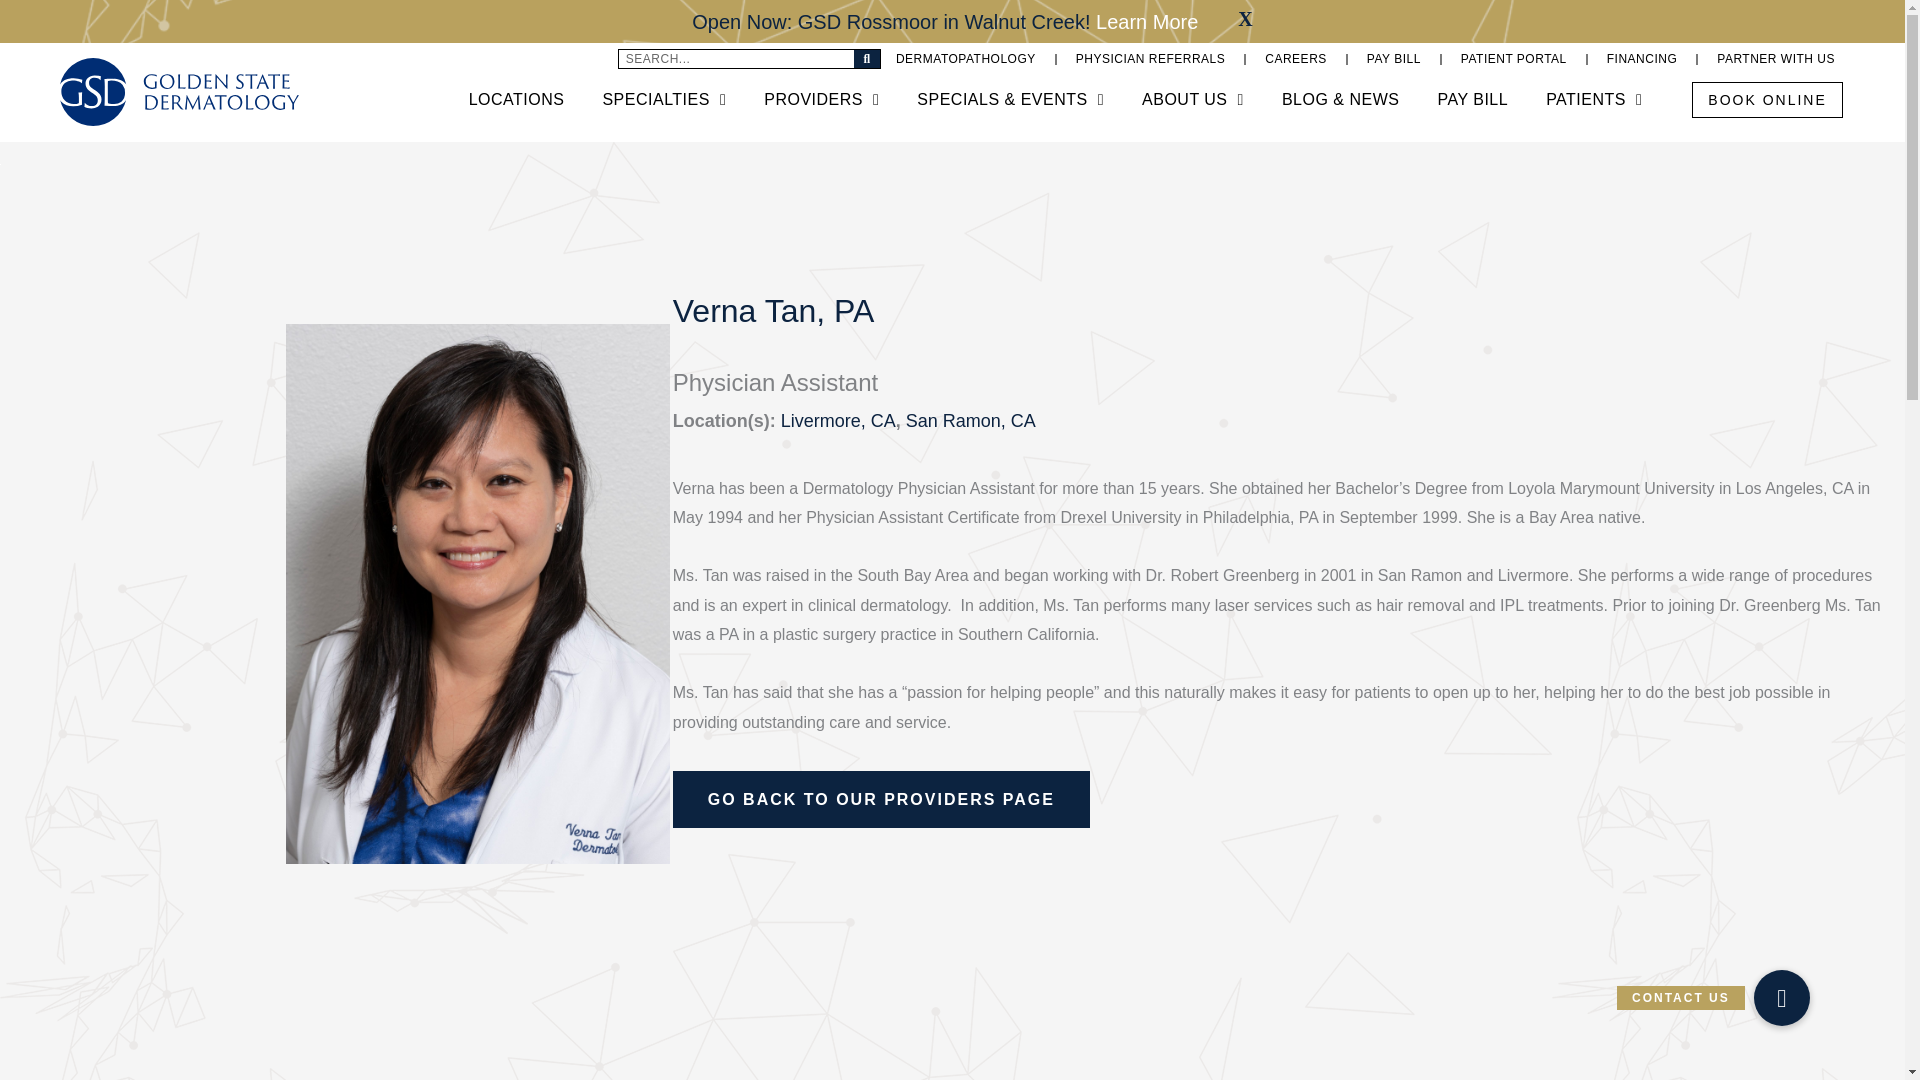 Image resolution: width=1920 pixels, height=1080 pixels. I want to click on PAY BILL, so click(1394, 58).